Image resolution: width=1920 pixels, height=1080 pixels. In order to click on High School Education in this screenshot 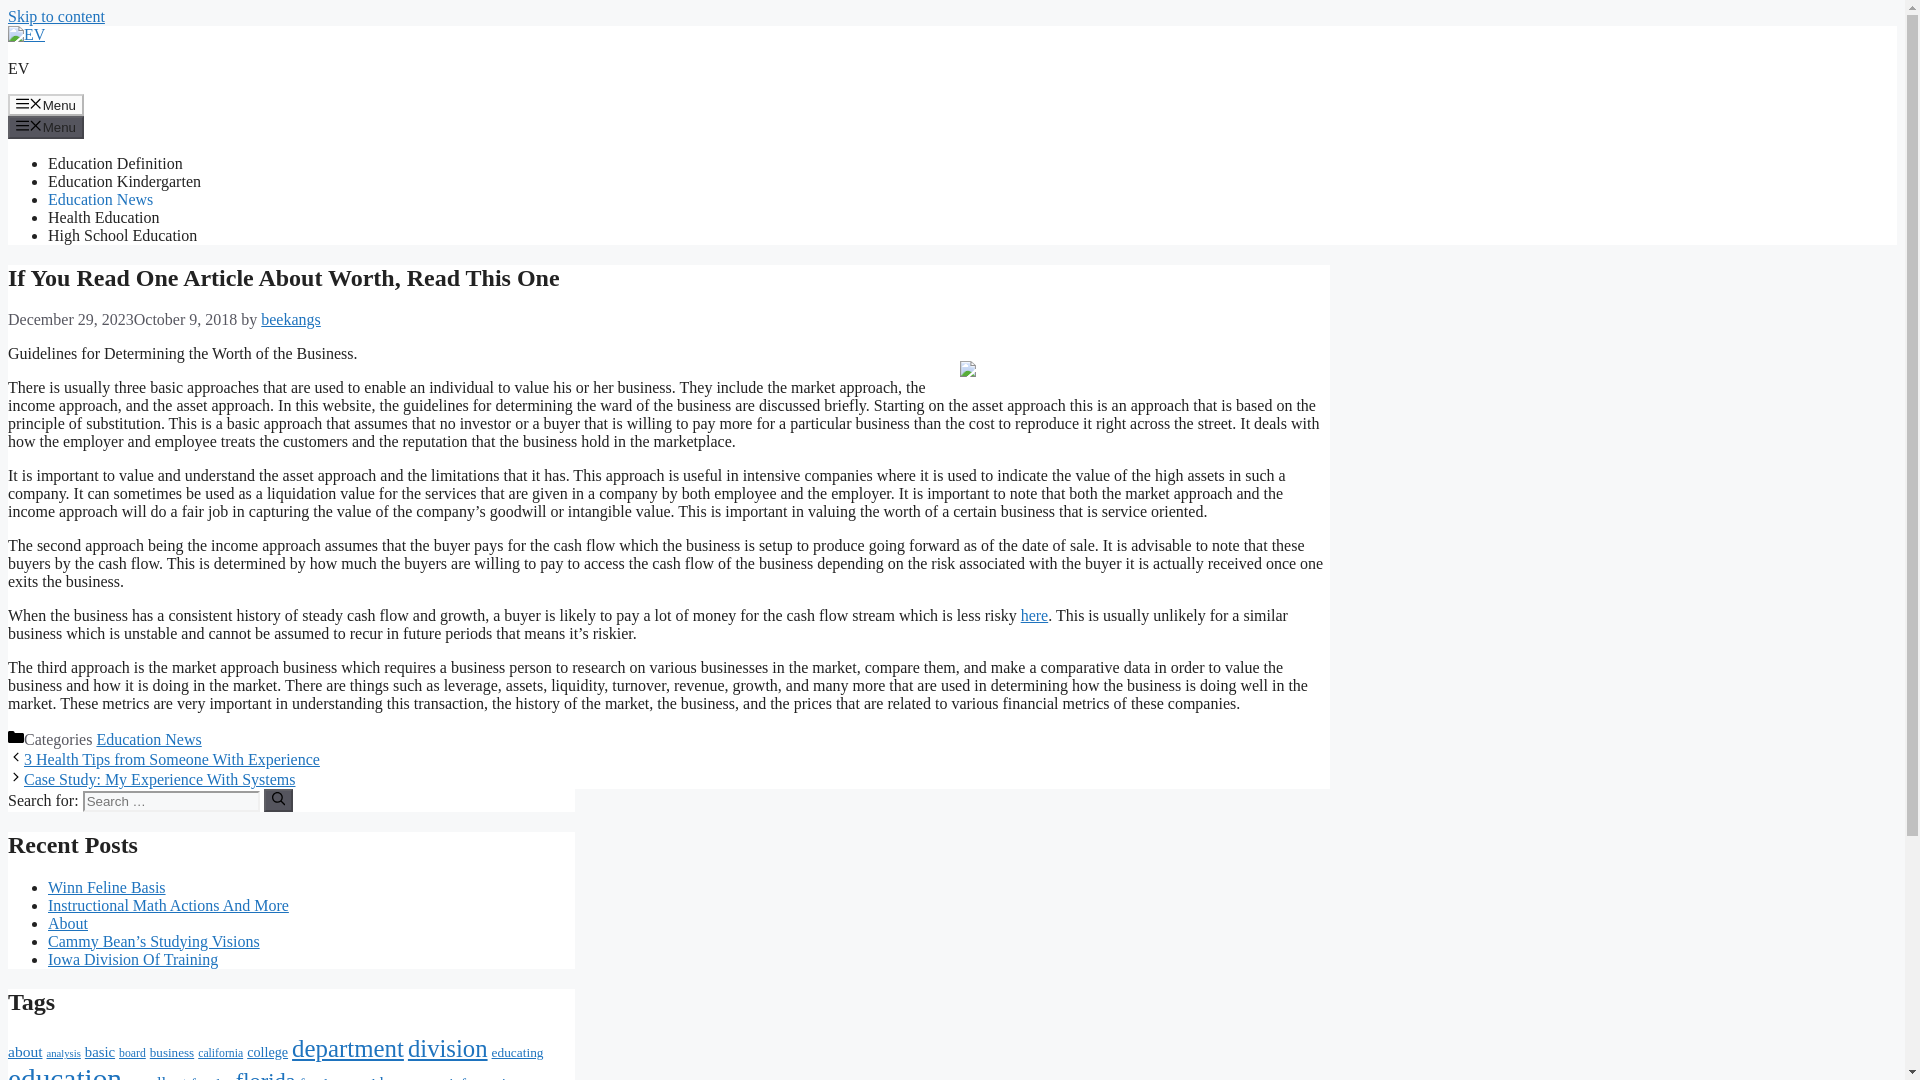, I will do `click(122, 235)`.